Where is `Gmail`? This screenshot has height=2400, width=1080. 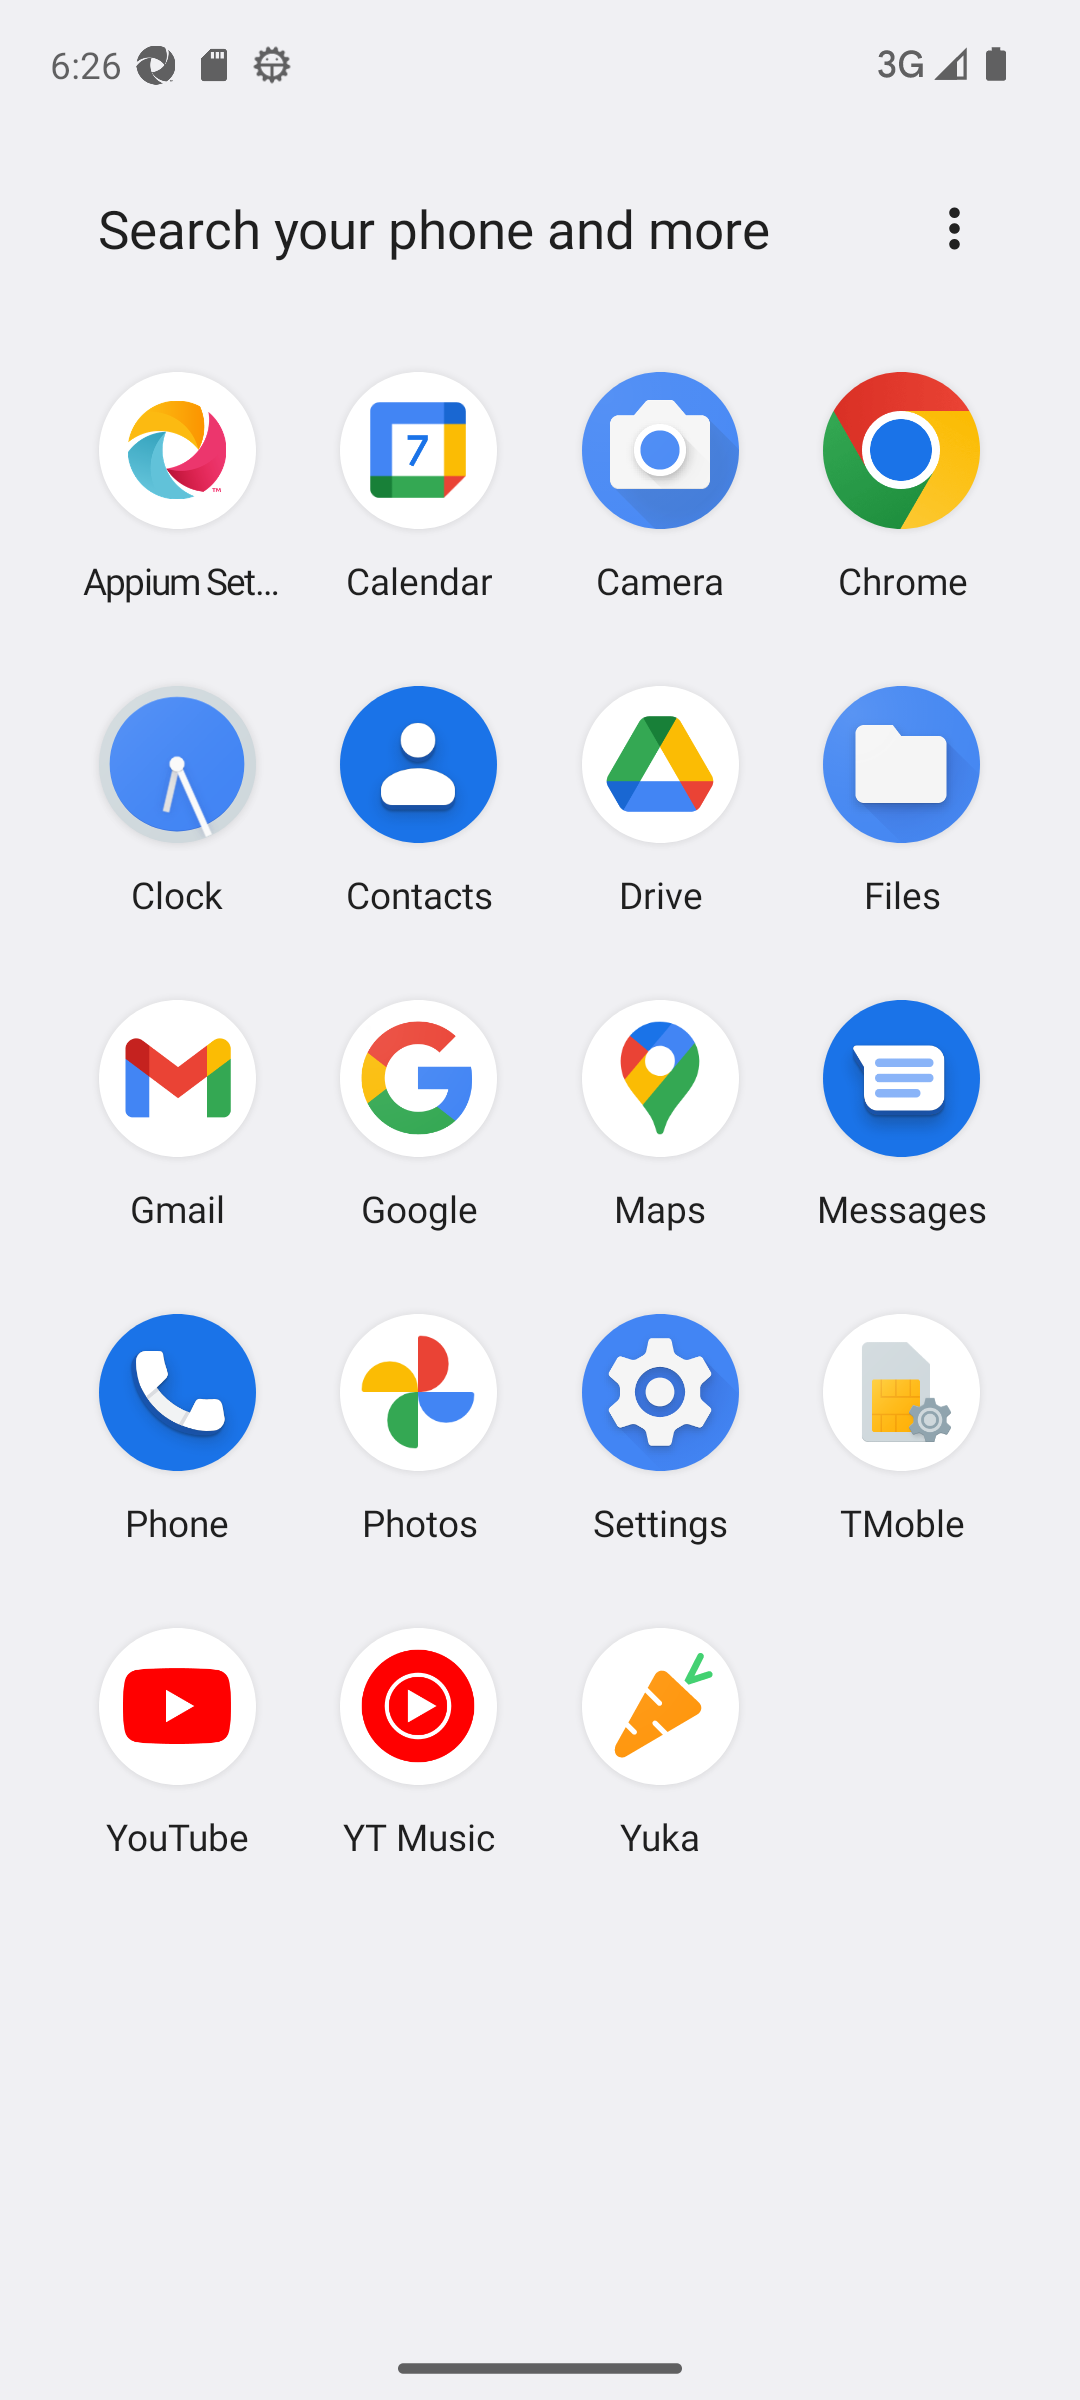 Gmail is located at coordinates (178, 1112).